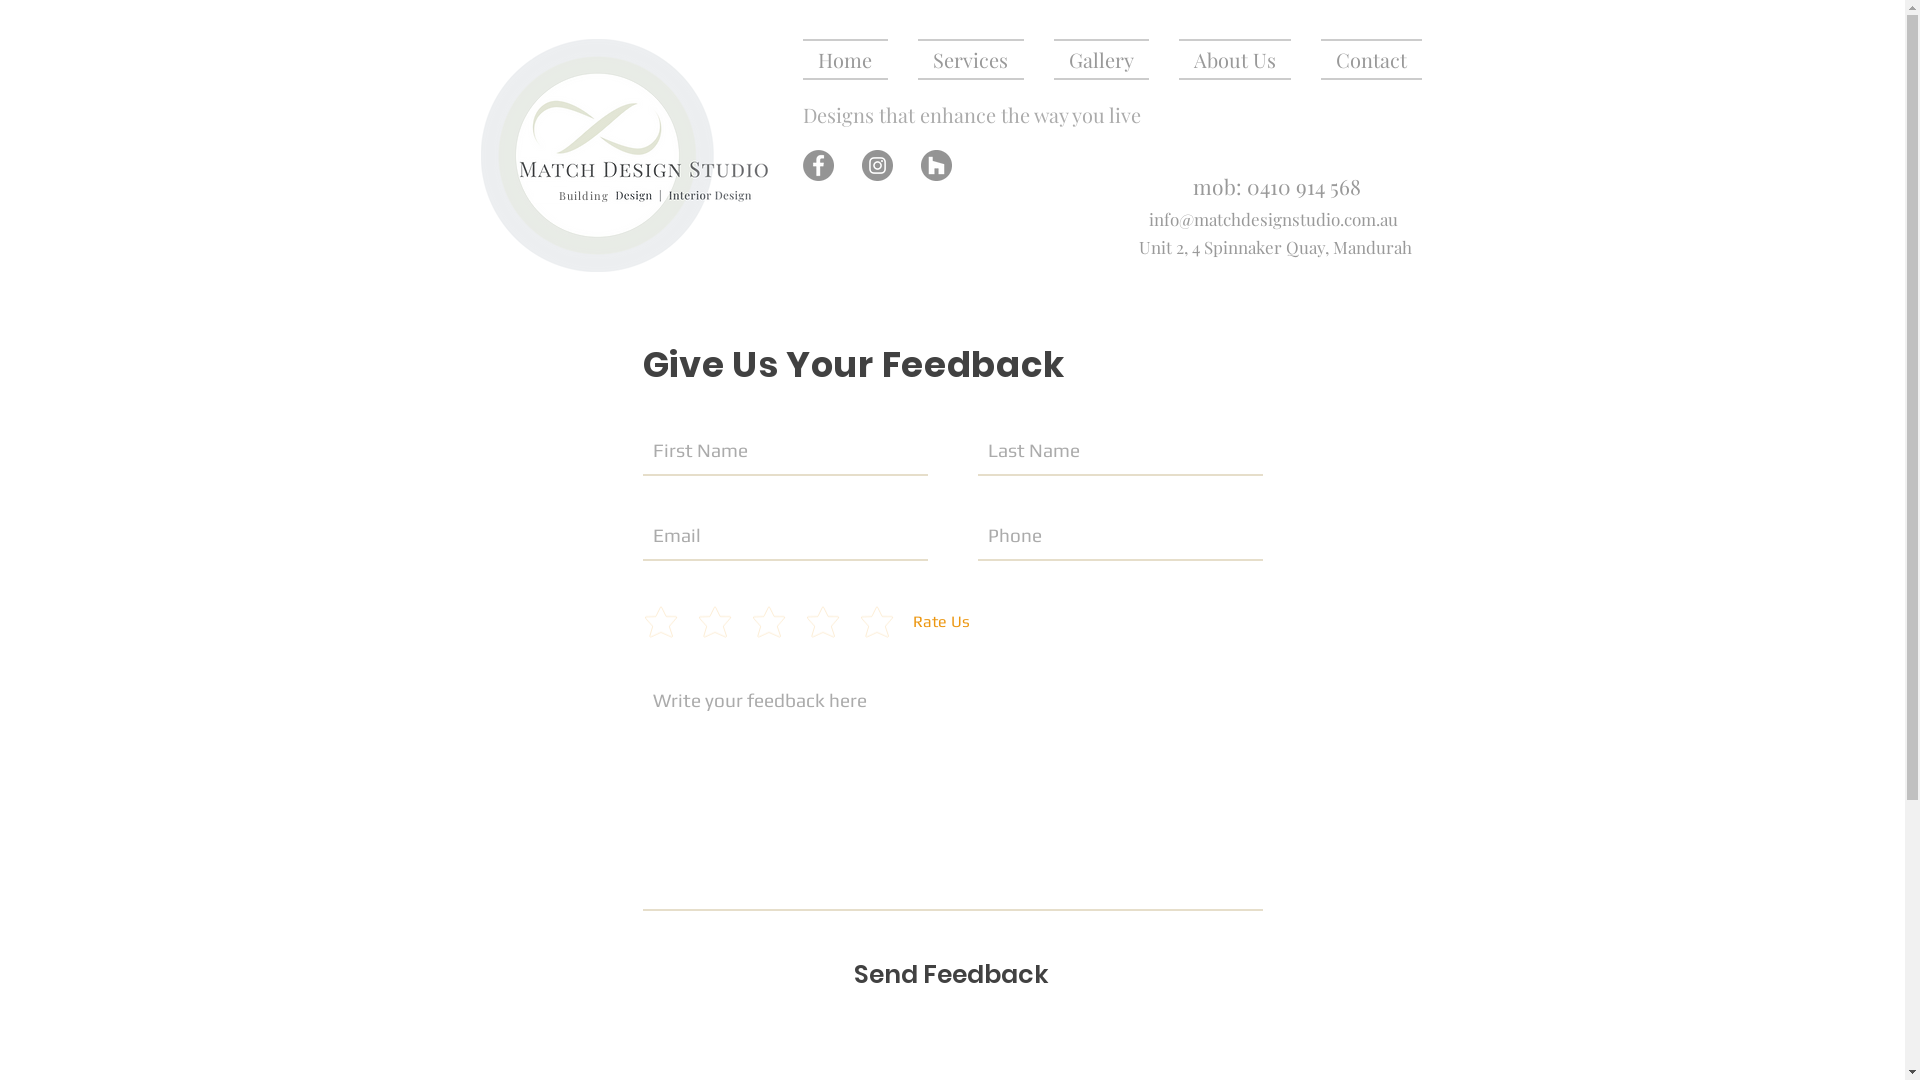 Image resolution: width=1920 pixels, height=1080 pixels. Describe the element at coordinates (852, 59) in the screenshot. I see `Home` at that location.